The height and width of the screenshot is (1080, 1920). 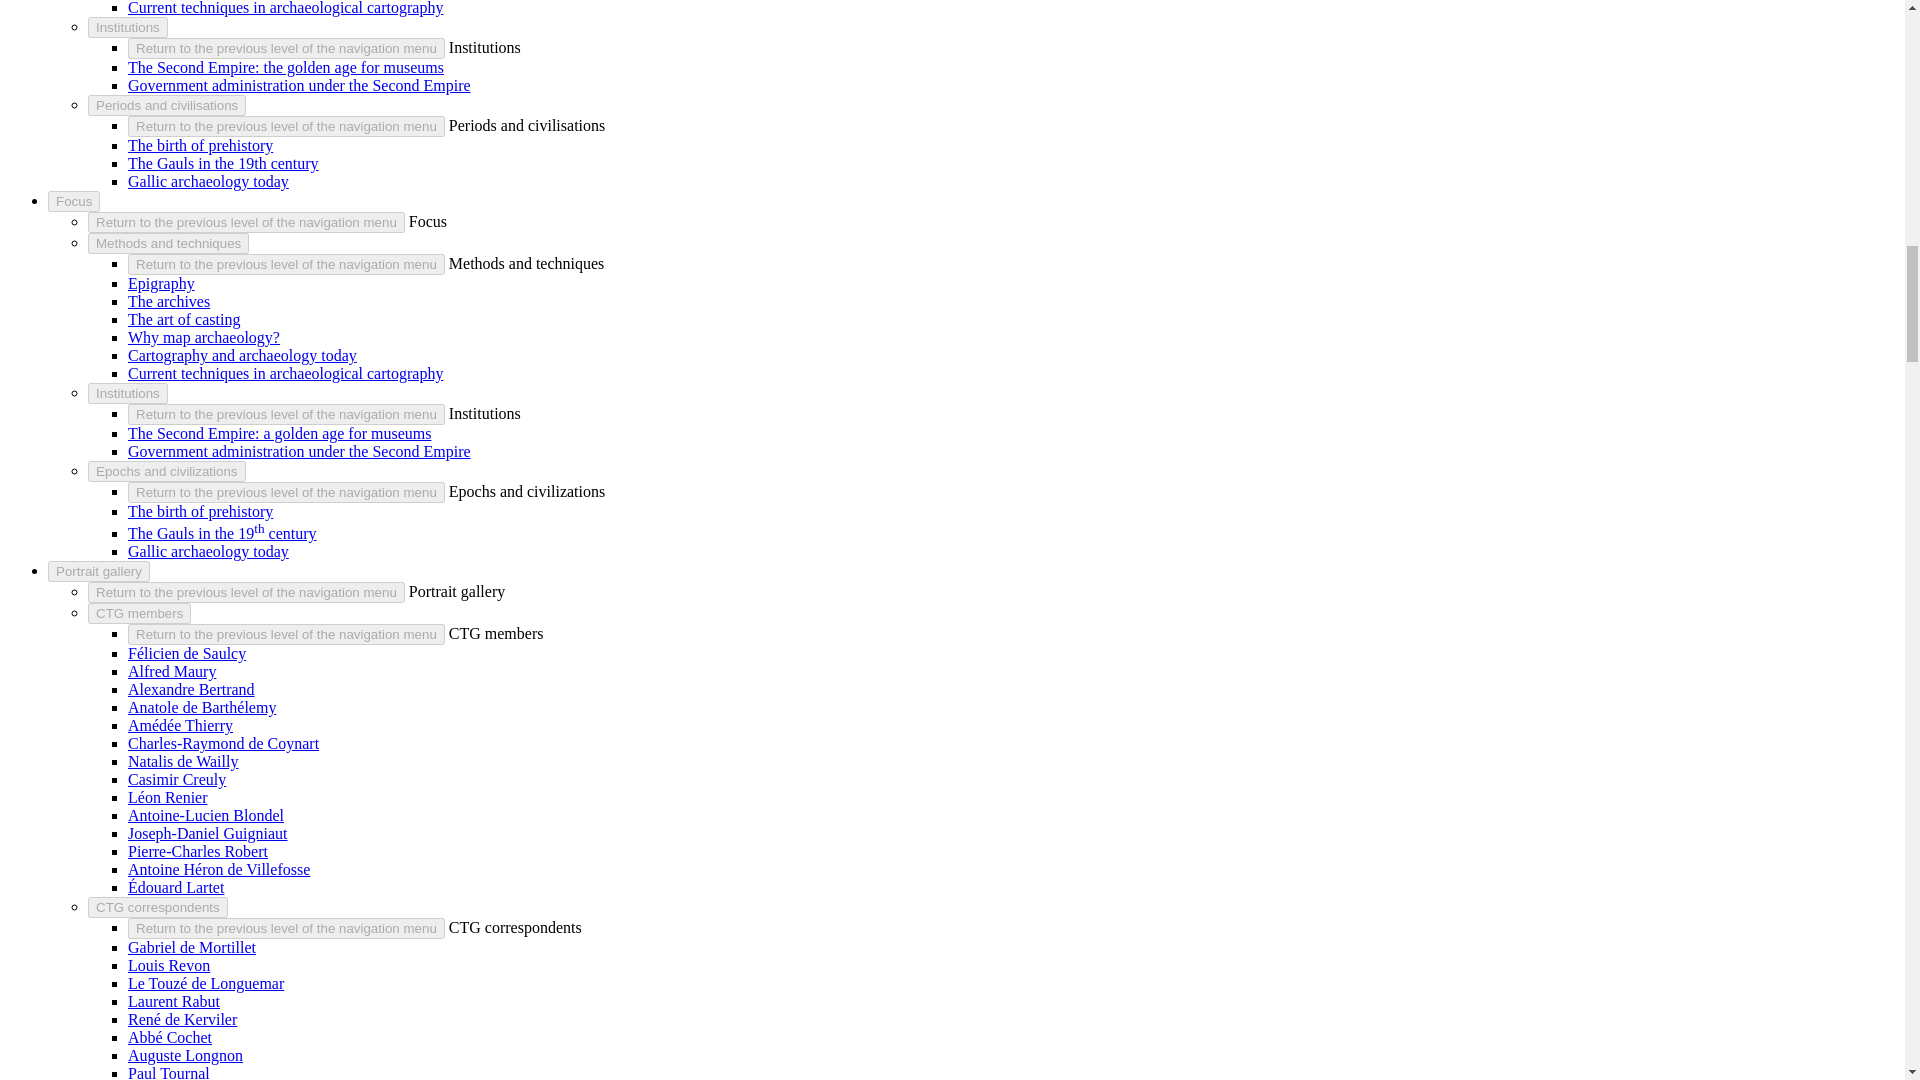 What do you see at coordinates (286, 126) in the screenshot?
I see `Return to the previous level of the navigation menu` at bounding box center [286, 126].